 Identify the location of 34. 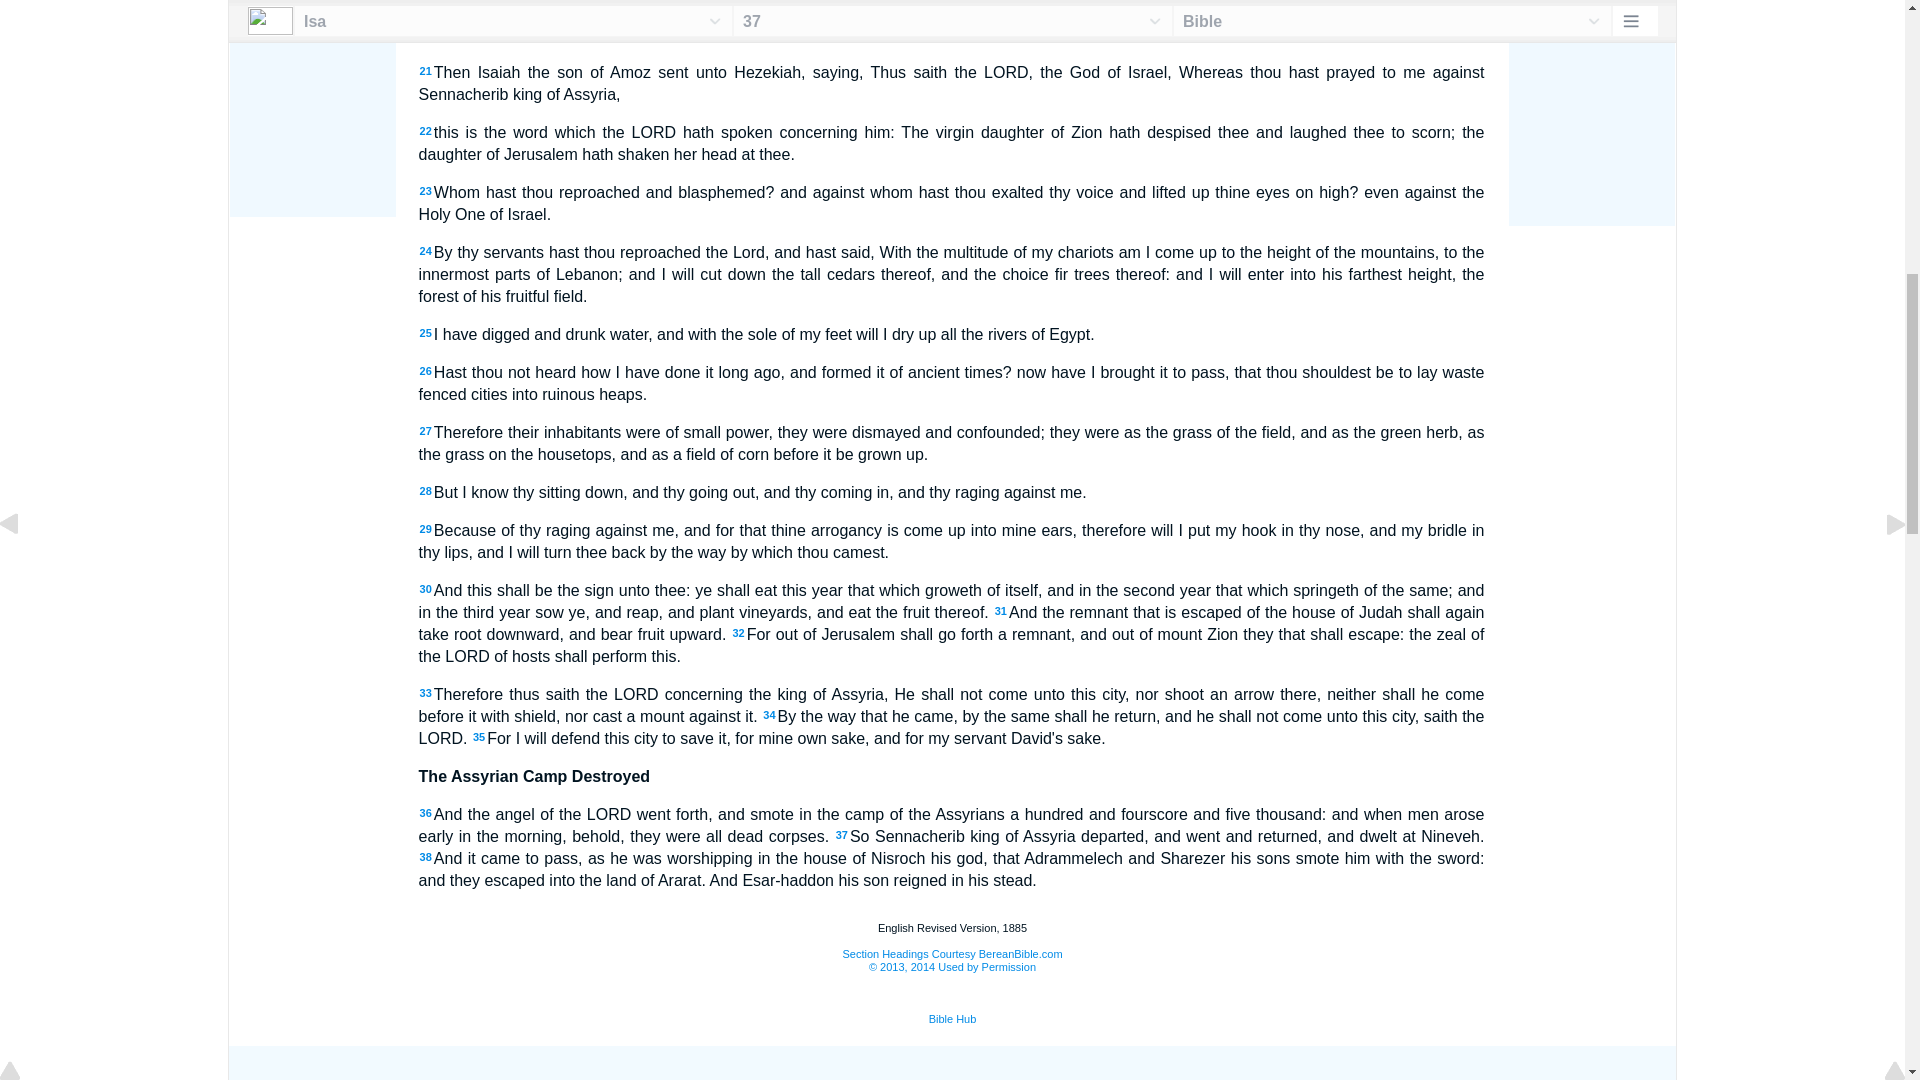
(768, 714).